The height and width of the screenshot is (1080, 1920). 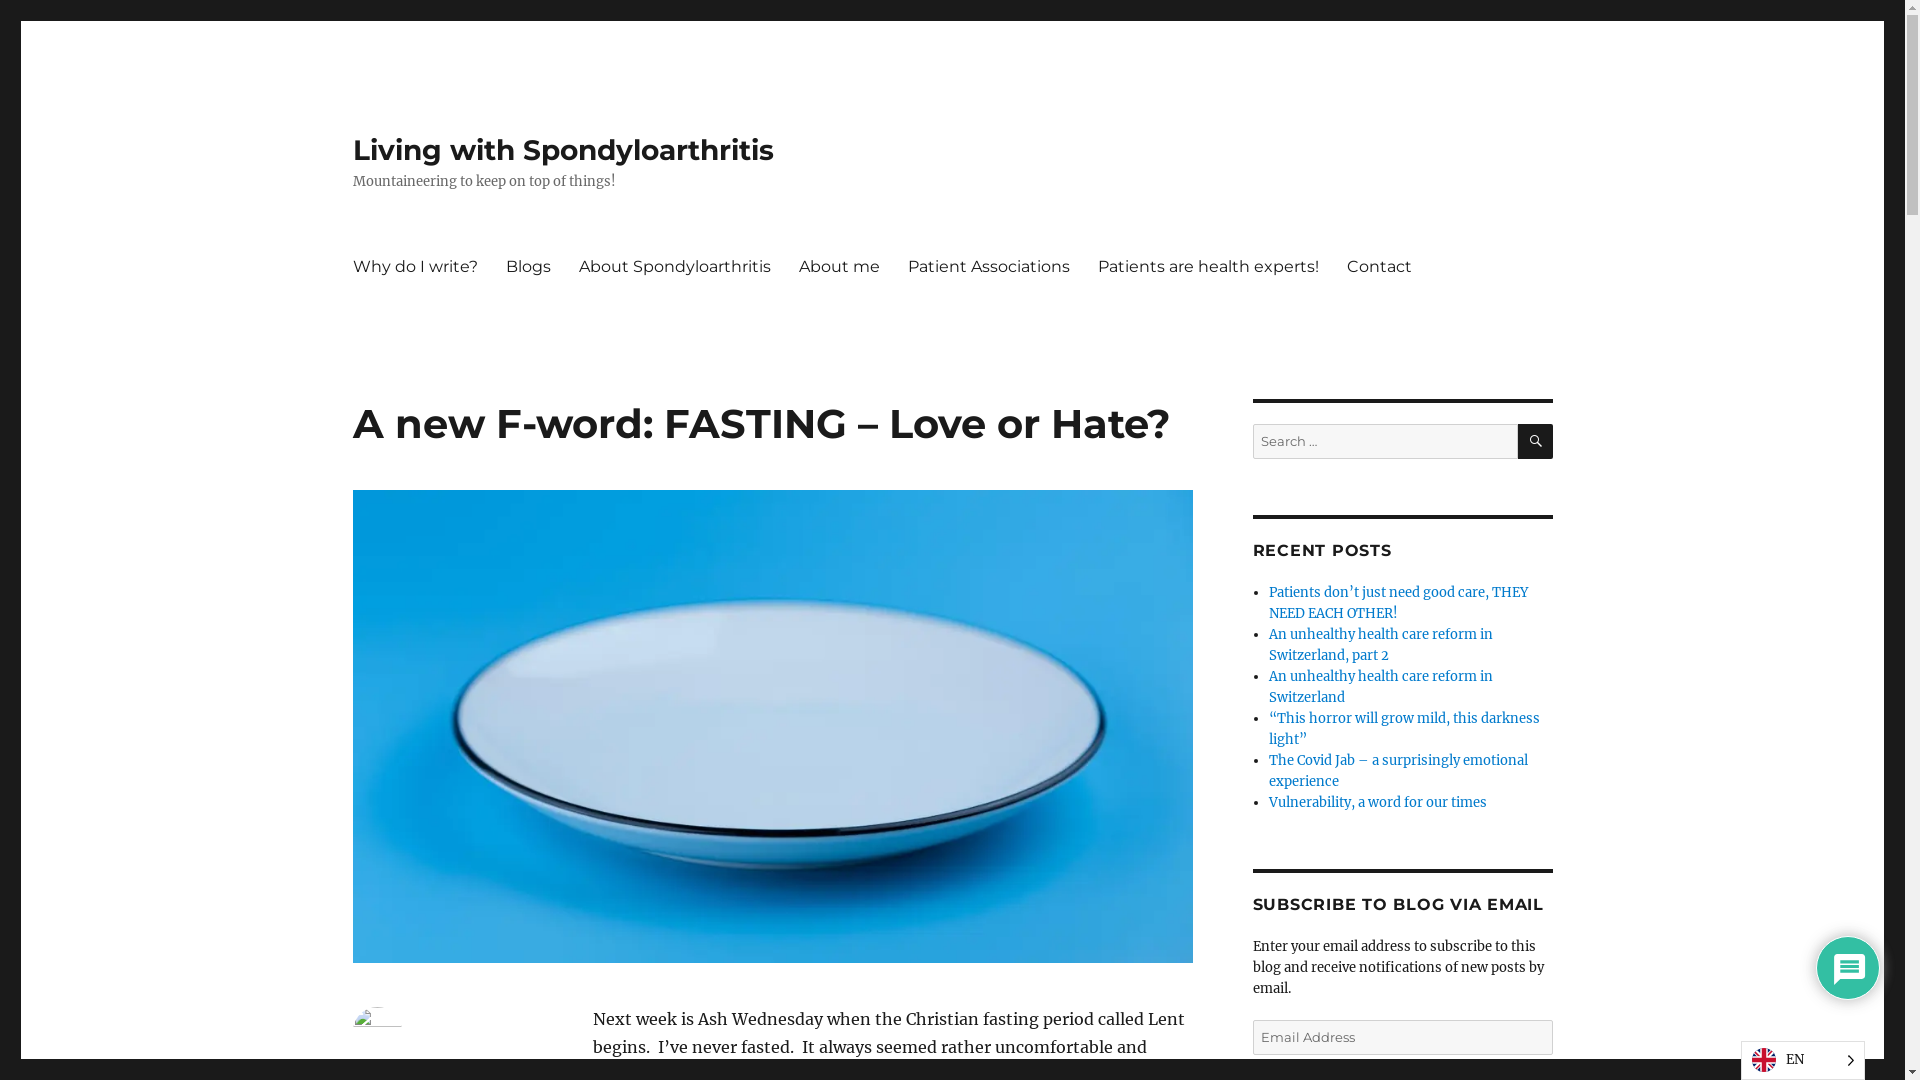 I want to click on An unhealthy health care reform in Switzerland, part 2, so click(x=1381, y=645).